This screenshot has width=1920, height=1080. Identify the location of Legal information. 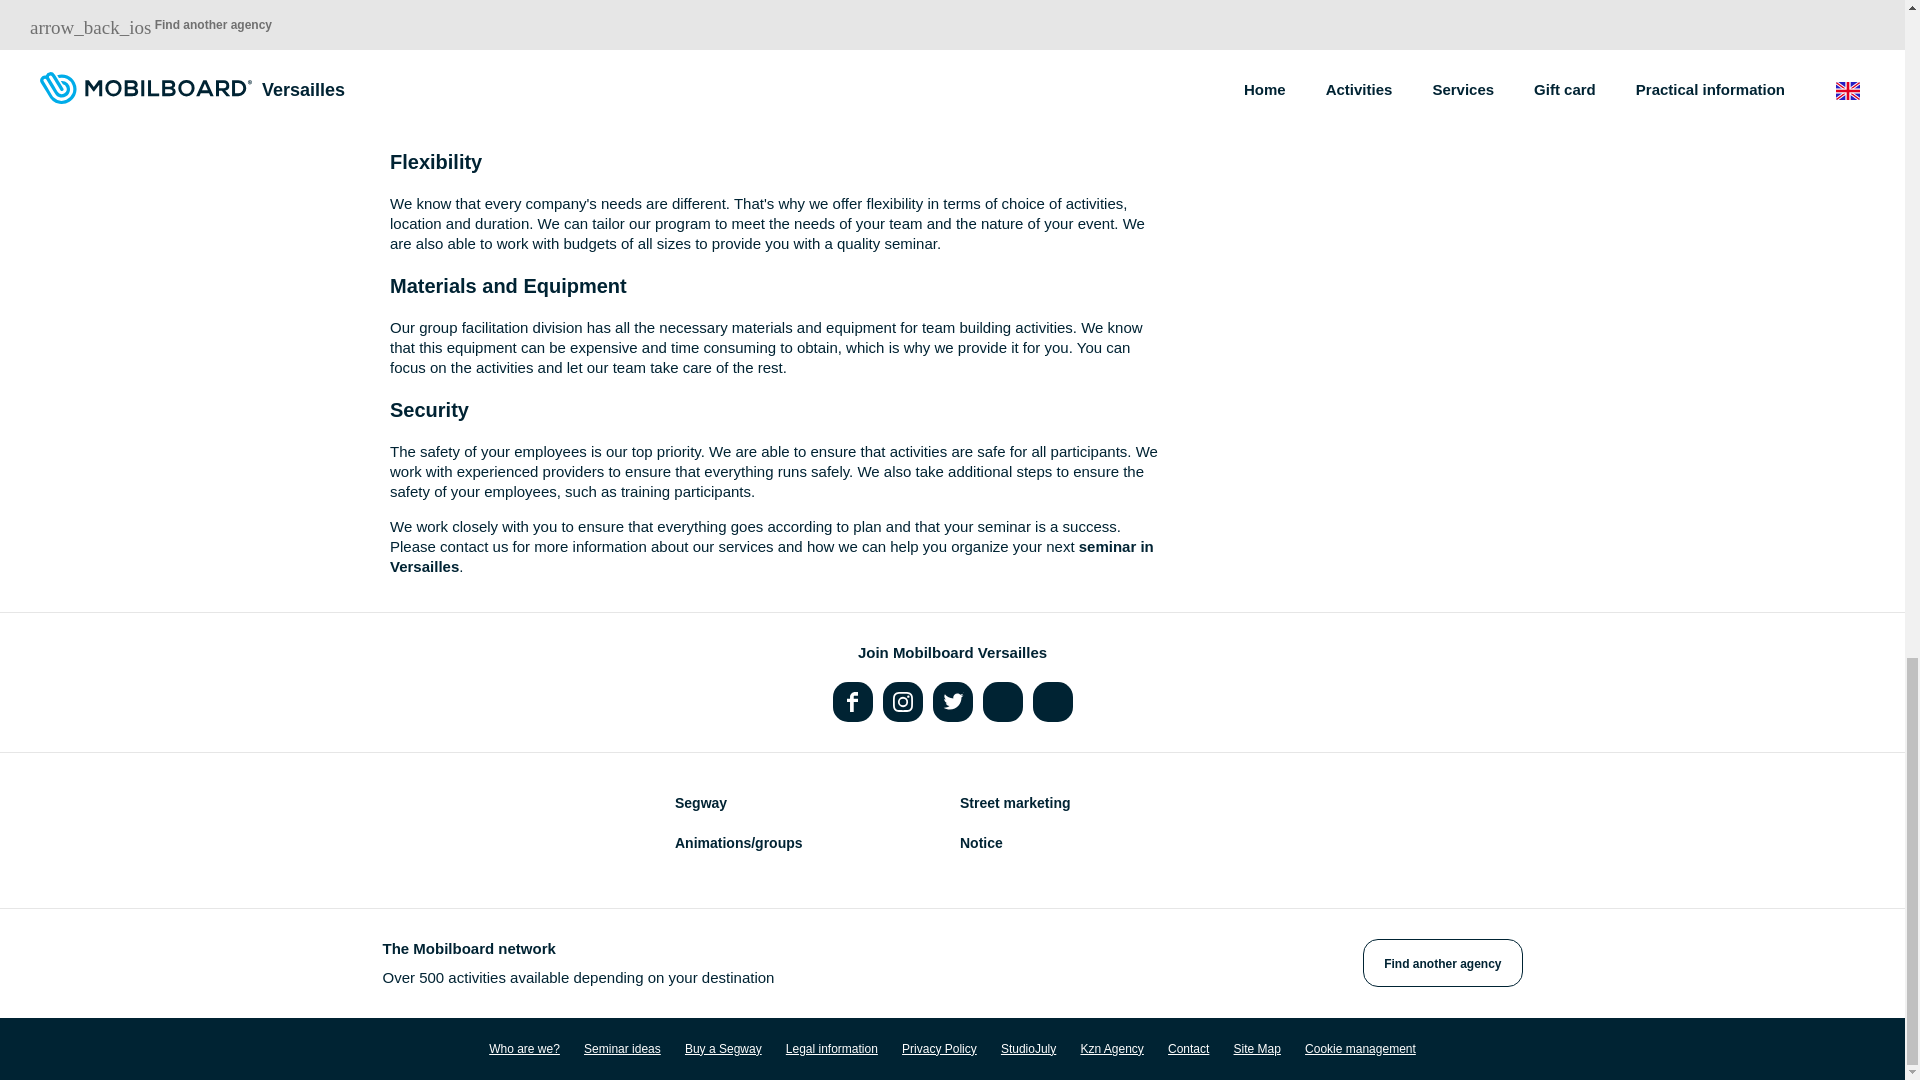
(831, 1049).